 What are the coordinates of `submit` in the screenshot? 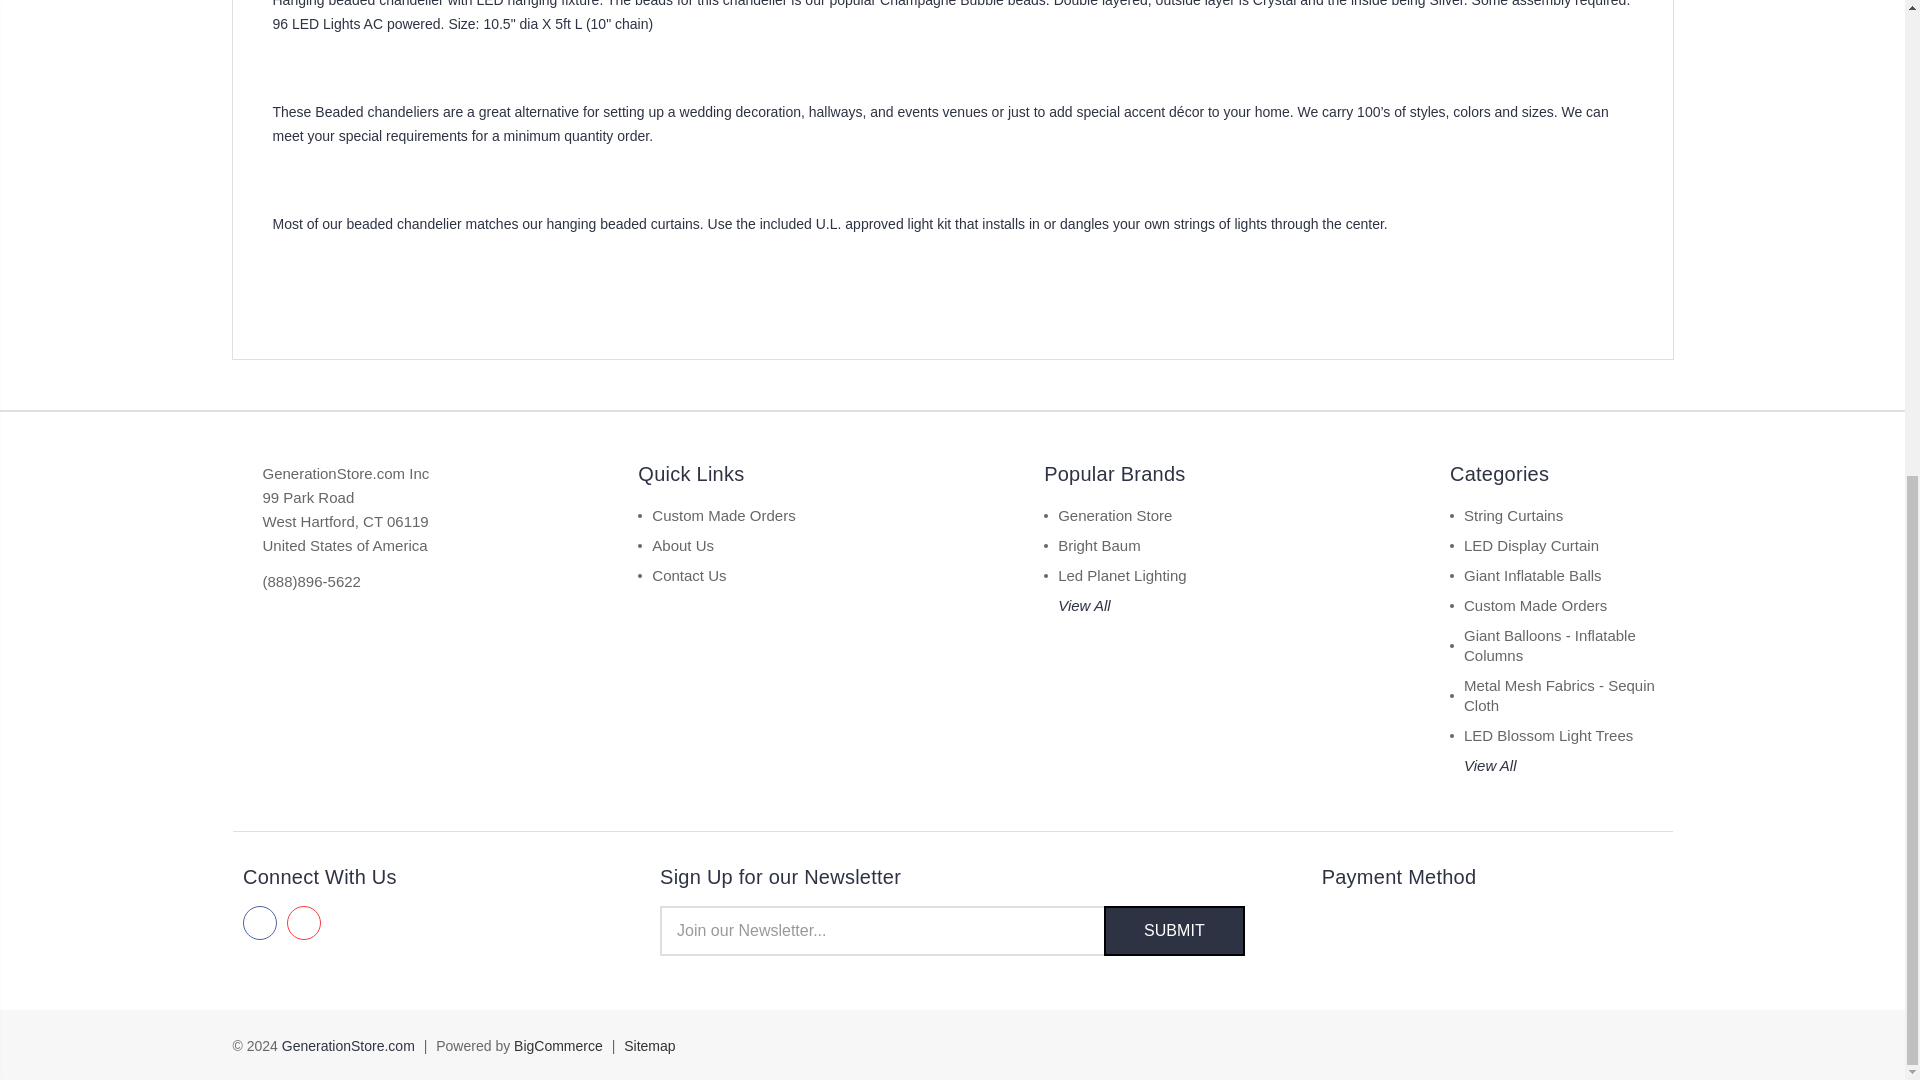 It's located at (1174, 930).